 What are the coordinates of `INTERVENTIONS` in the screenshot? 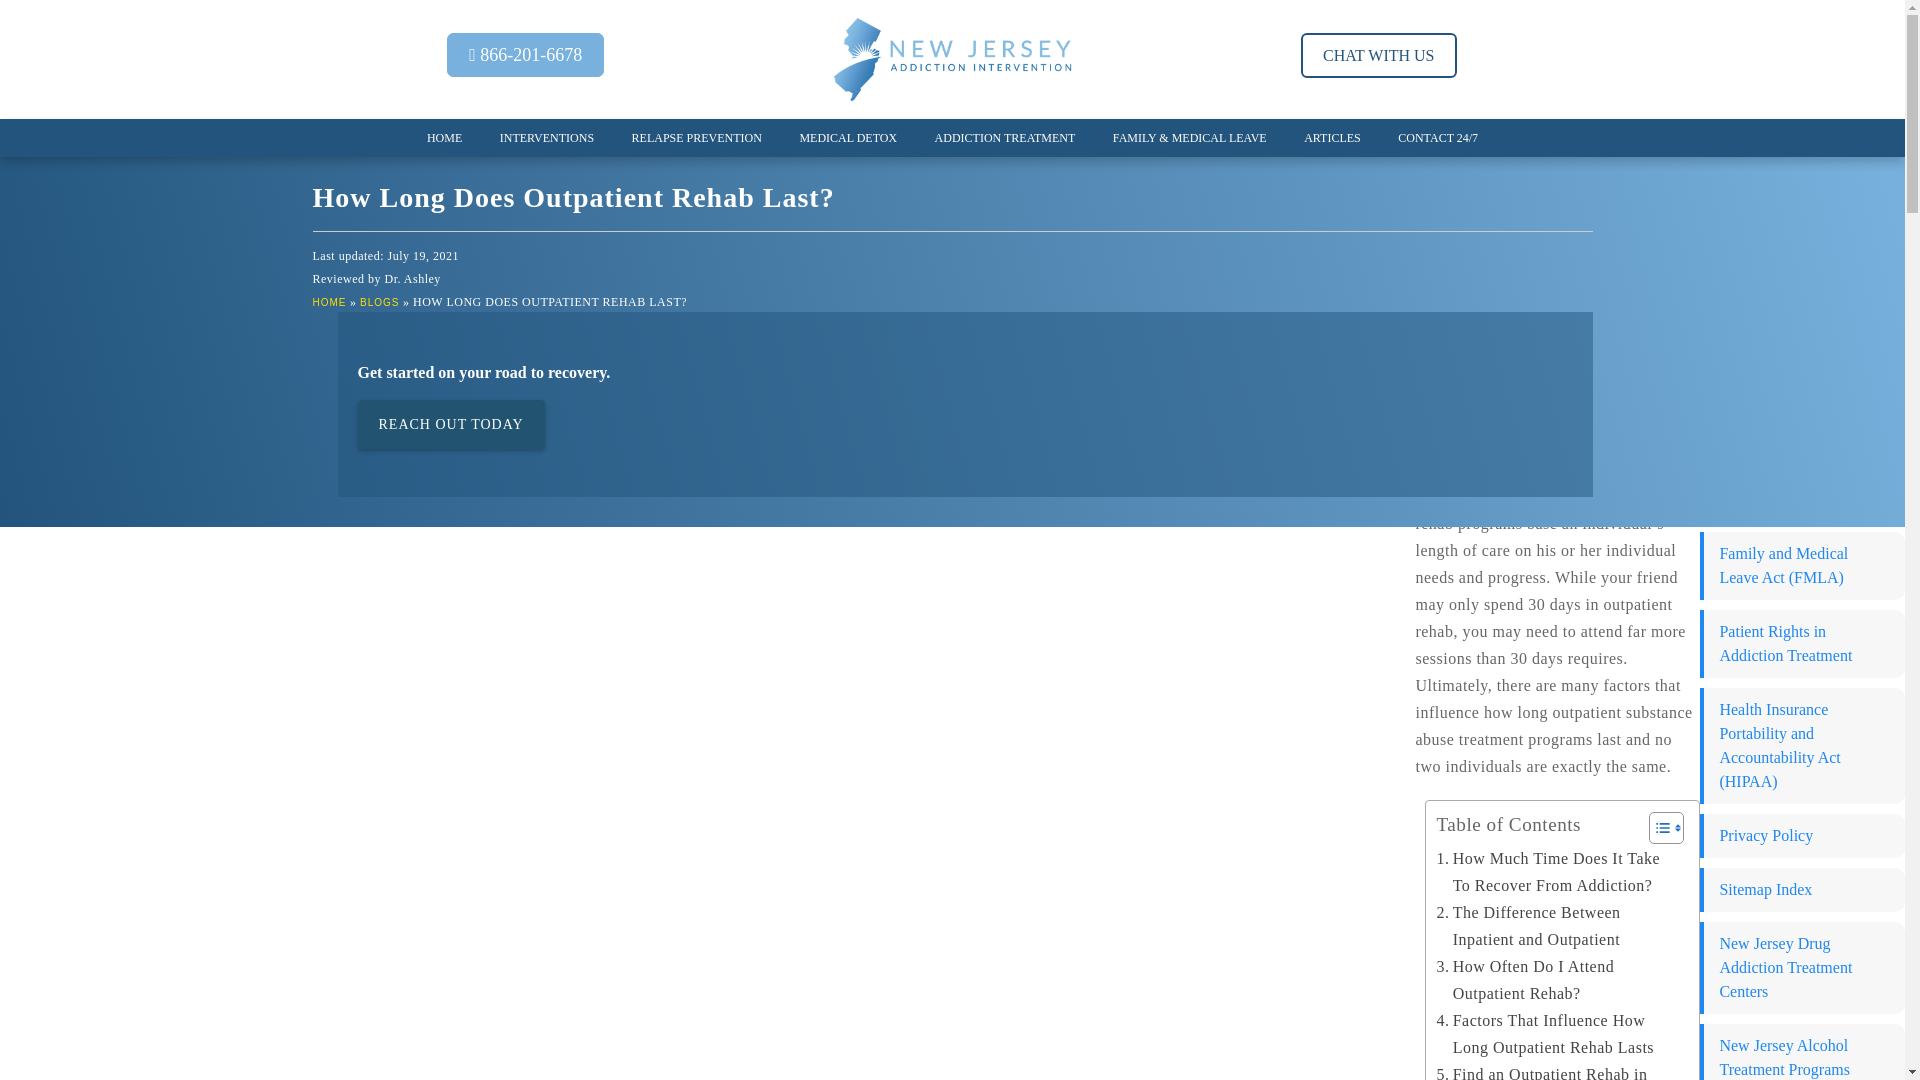 It's located at (546, 137).